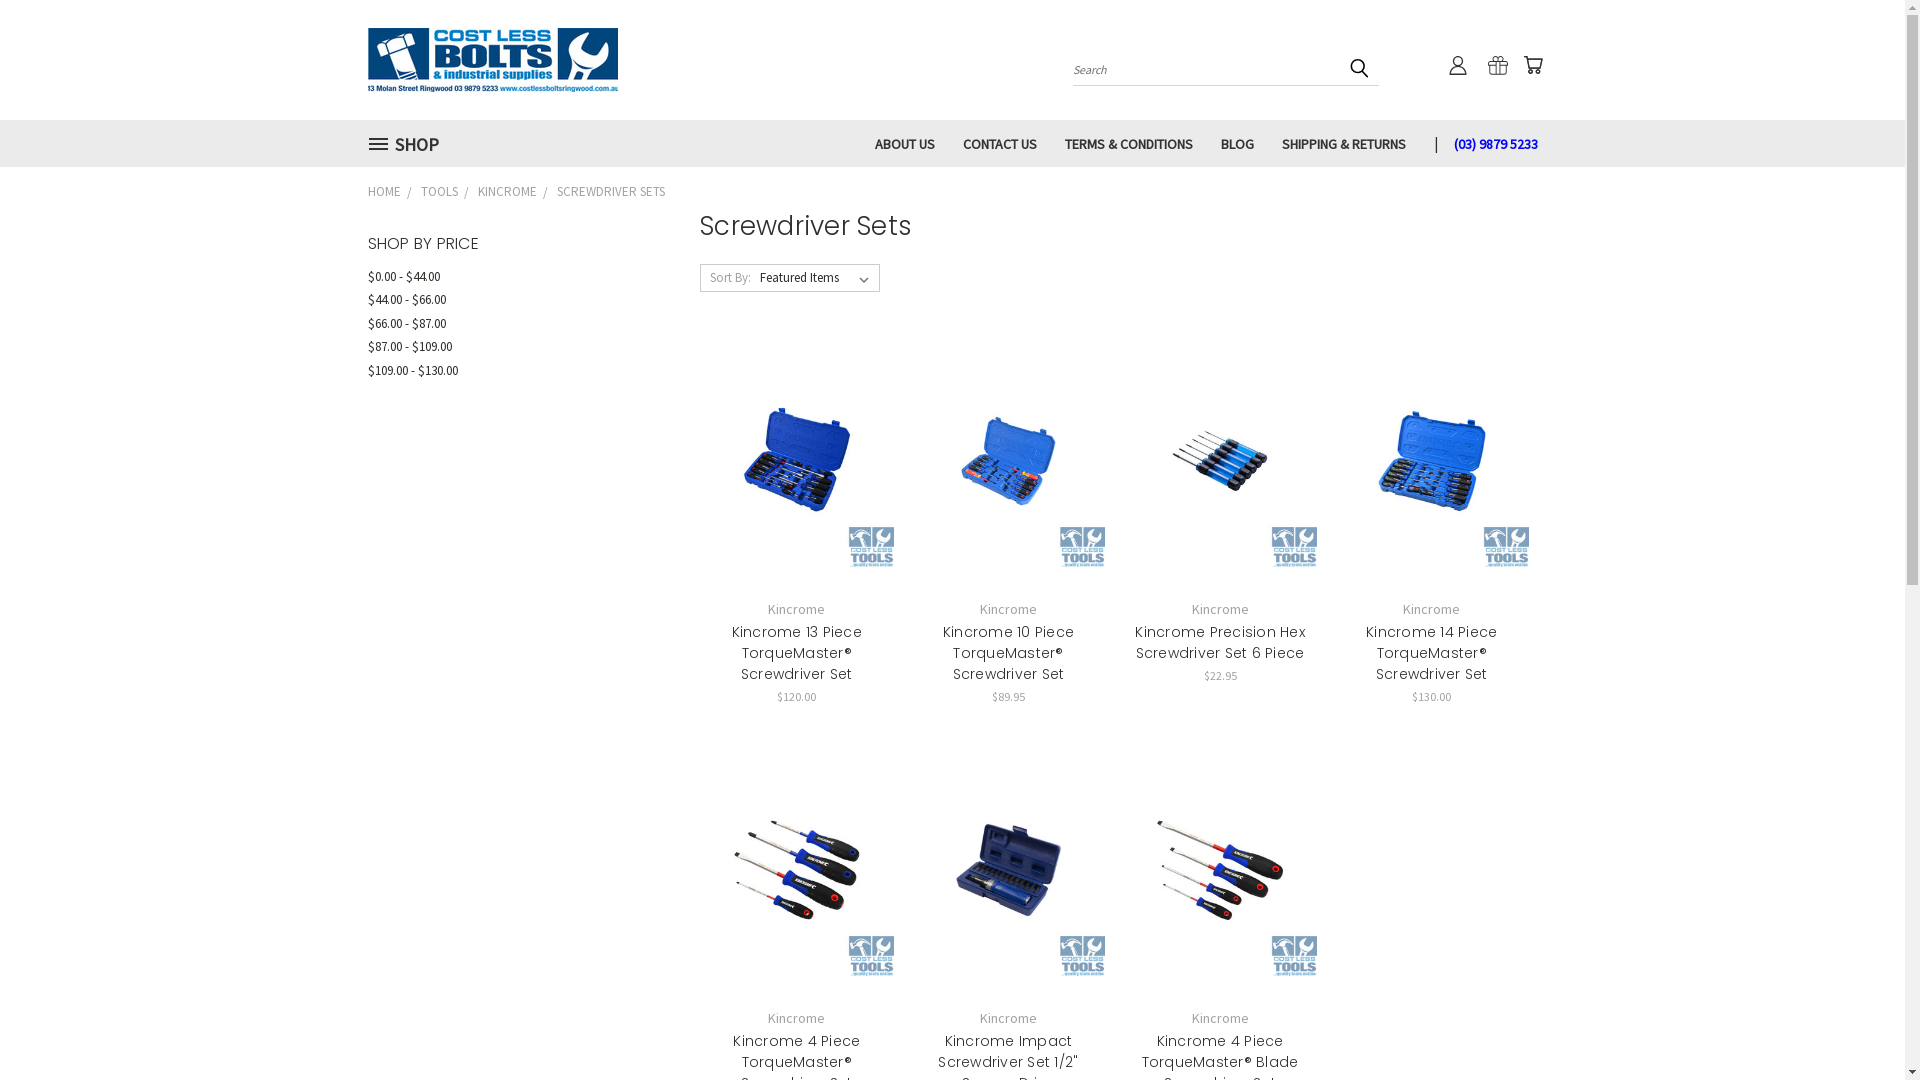 This screenshot has width=1920, height=1080. Describe the element at coordinates (510, 300) in the screenshot. I see `$44.00 - $66.00` at that location.